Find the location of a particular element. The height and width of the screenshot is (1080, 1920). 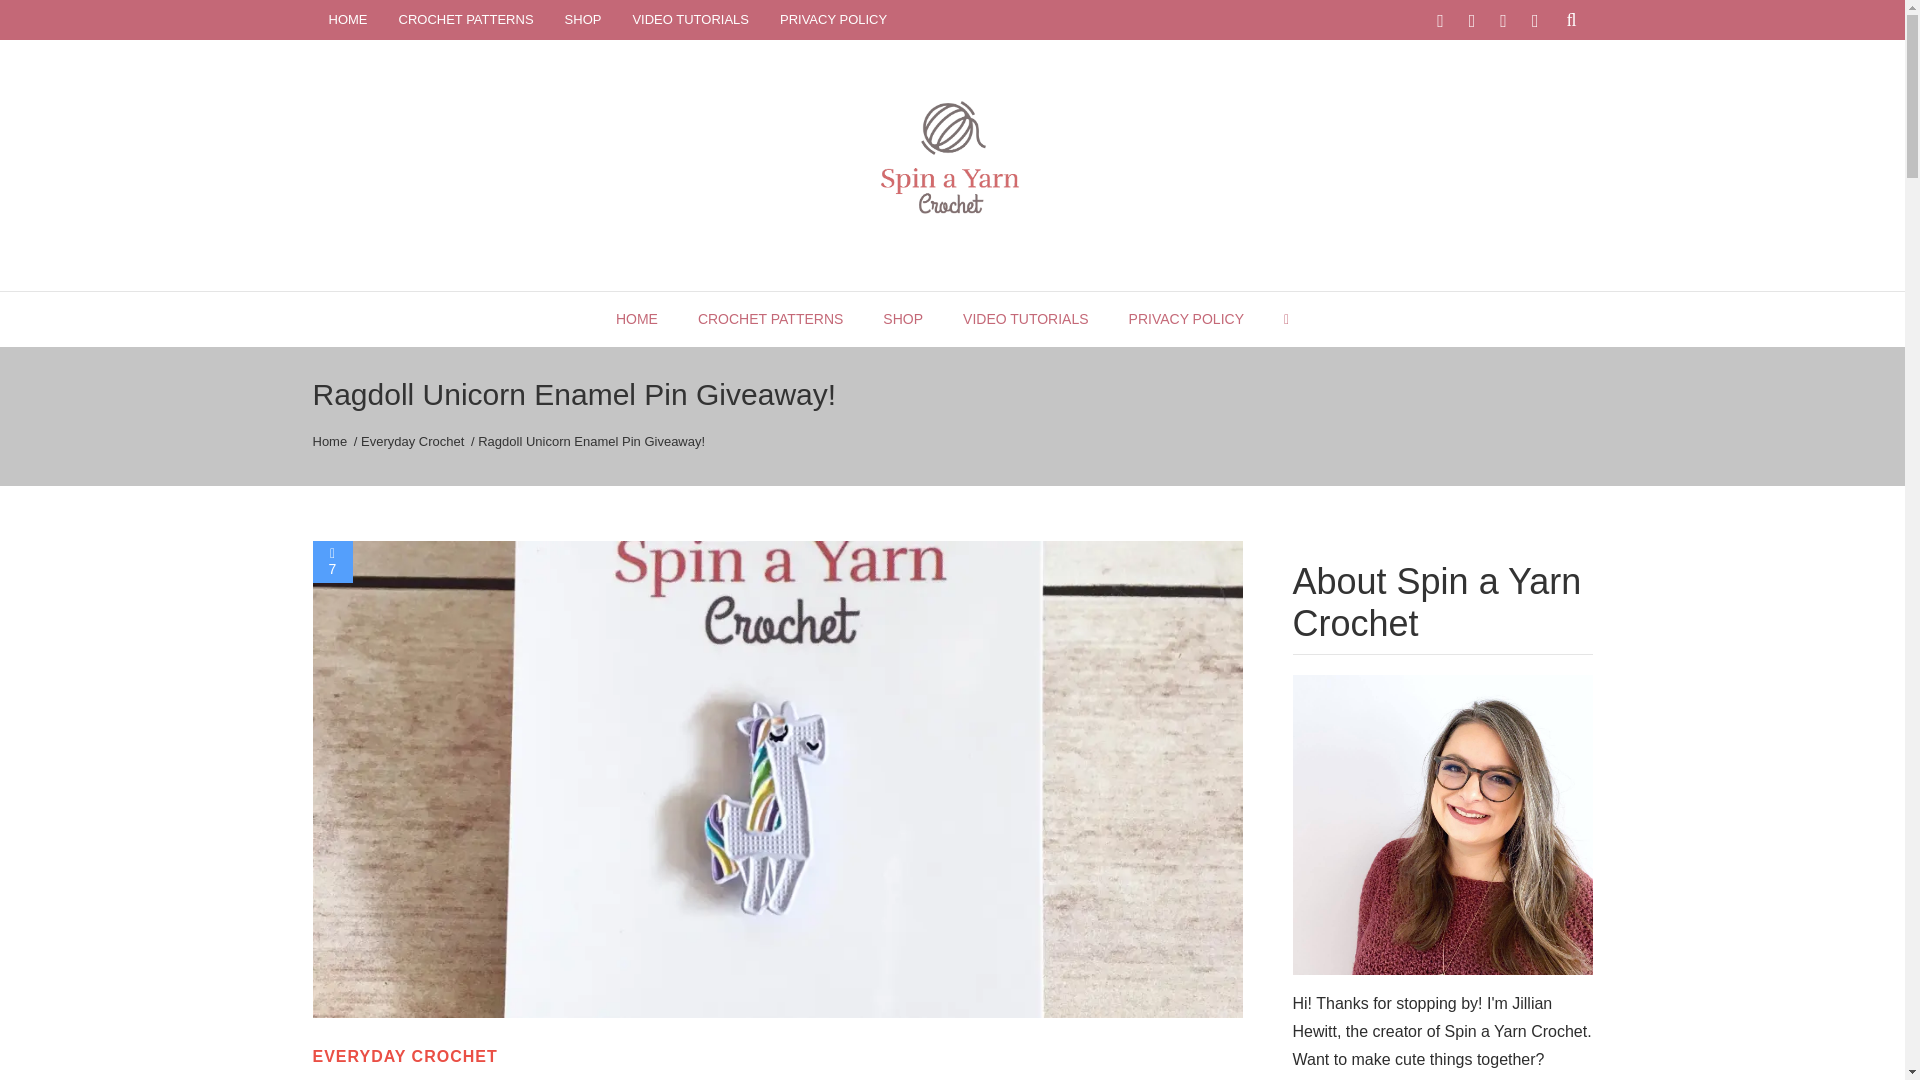

VIDEO TUTORIALS is located at coordinates (1025, 318).